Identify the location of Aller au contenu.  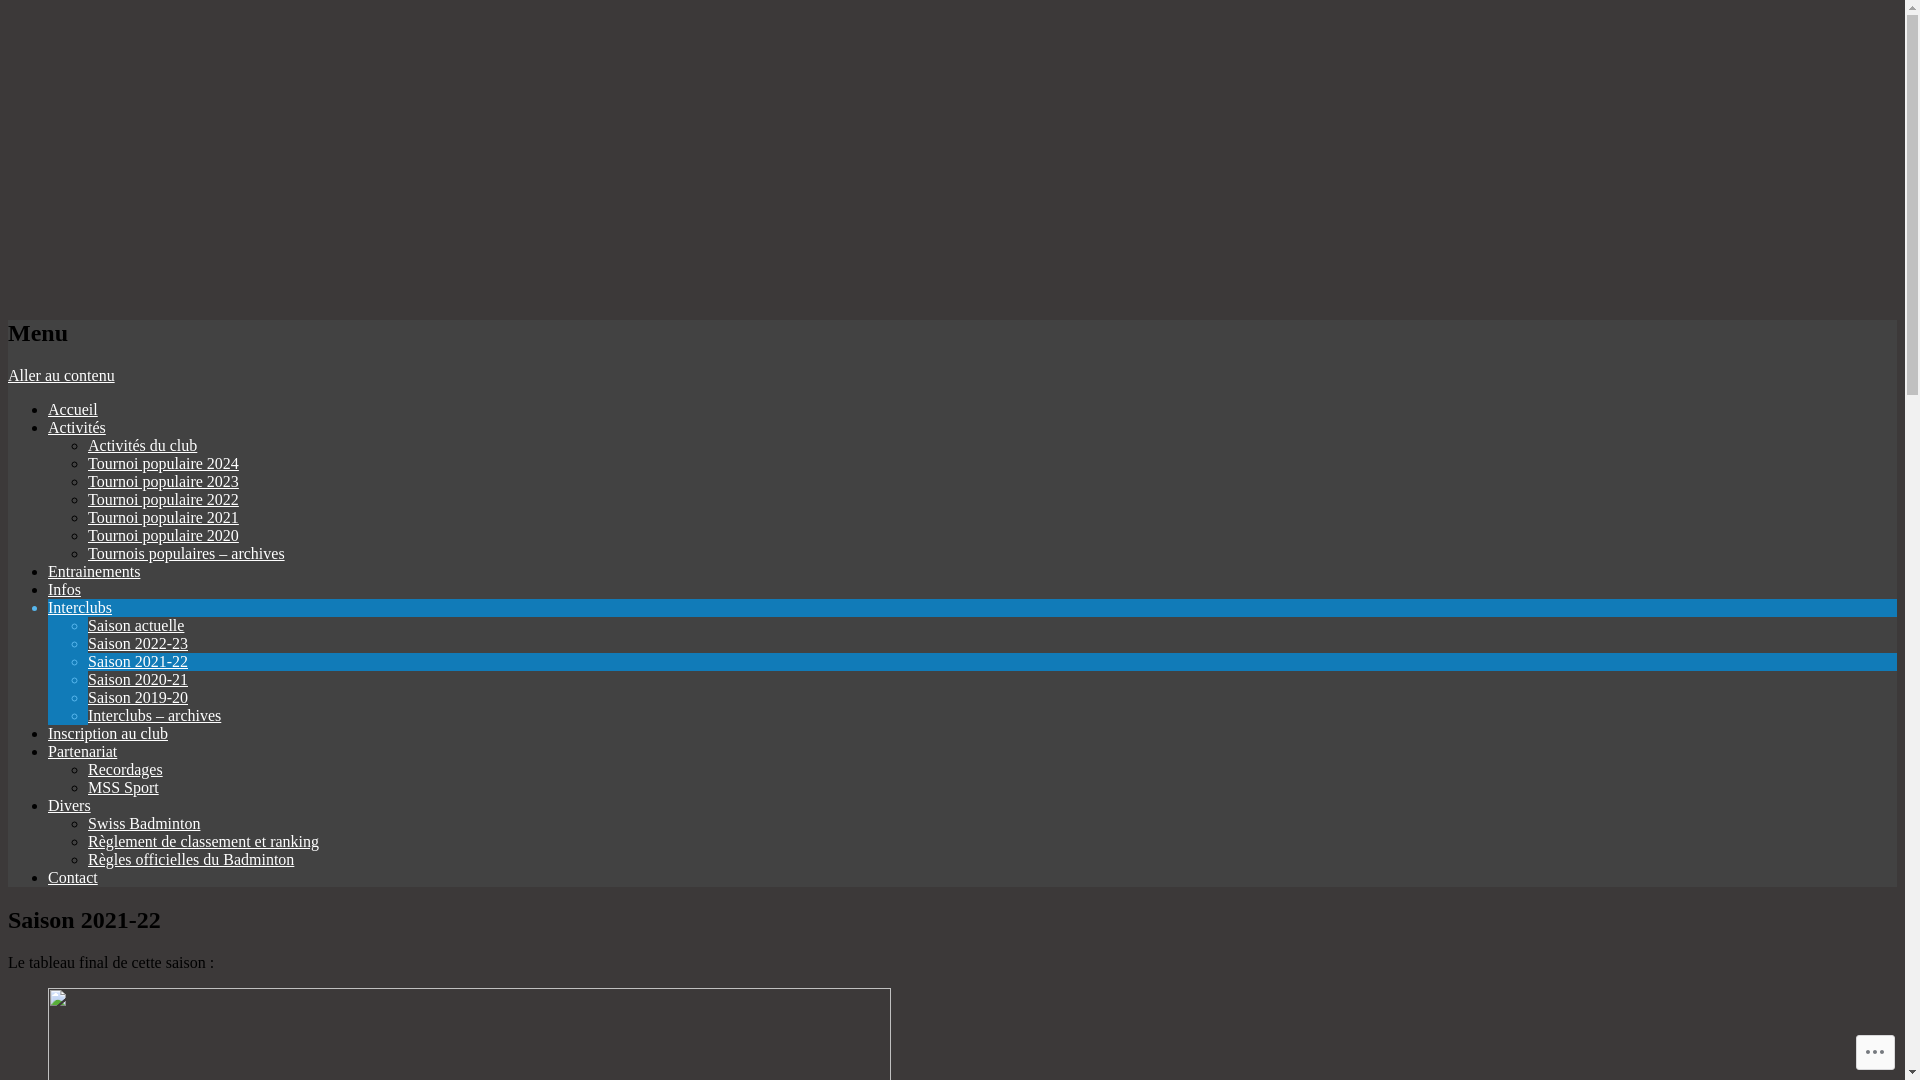
(62, 376).